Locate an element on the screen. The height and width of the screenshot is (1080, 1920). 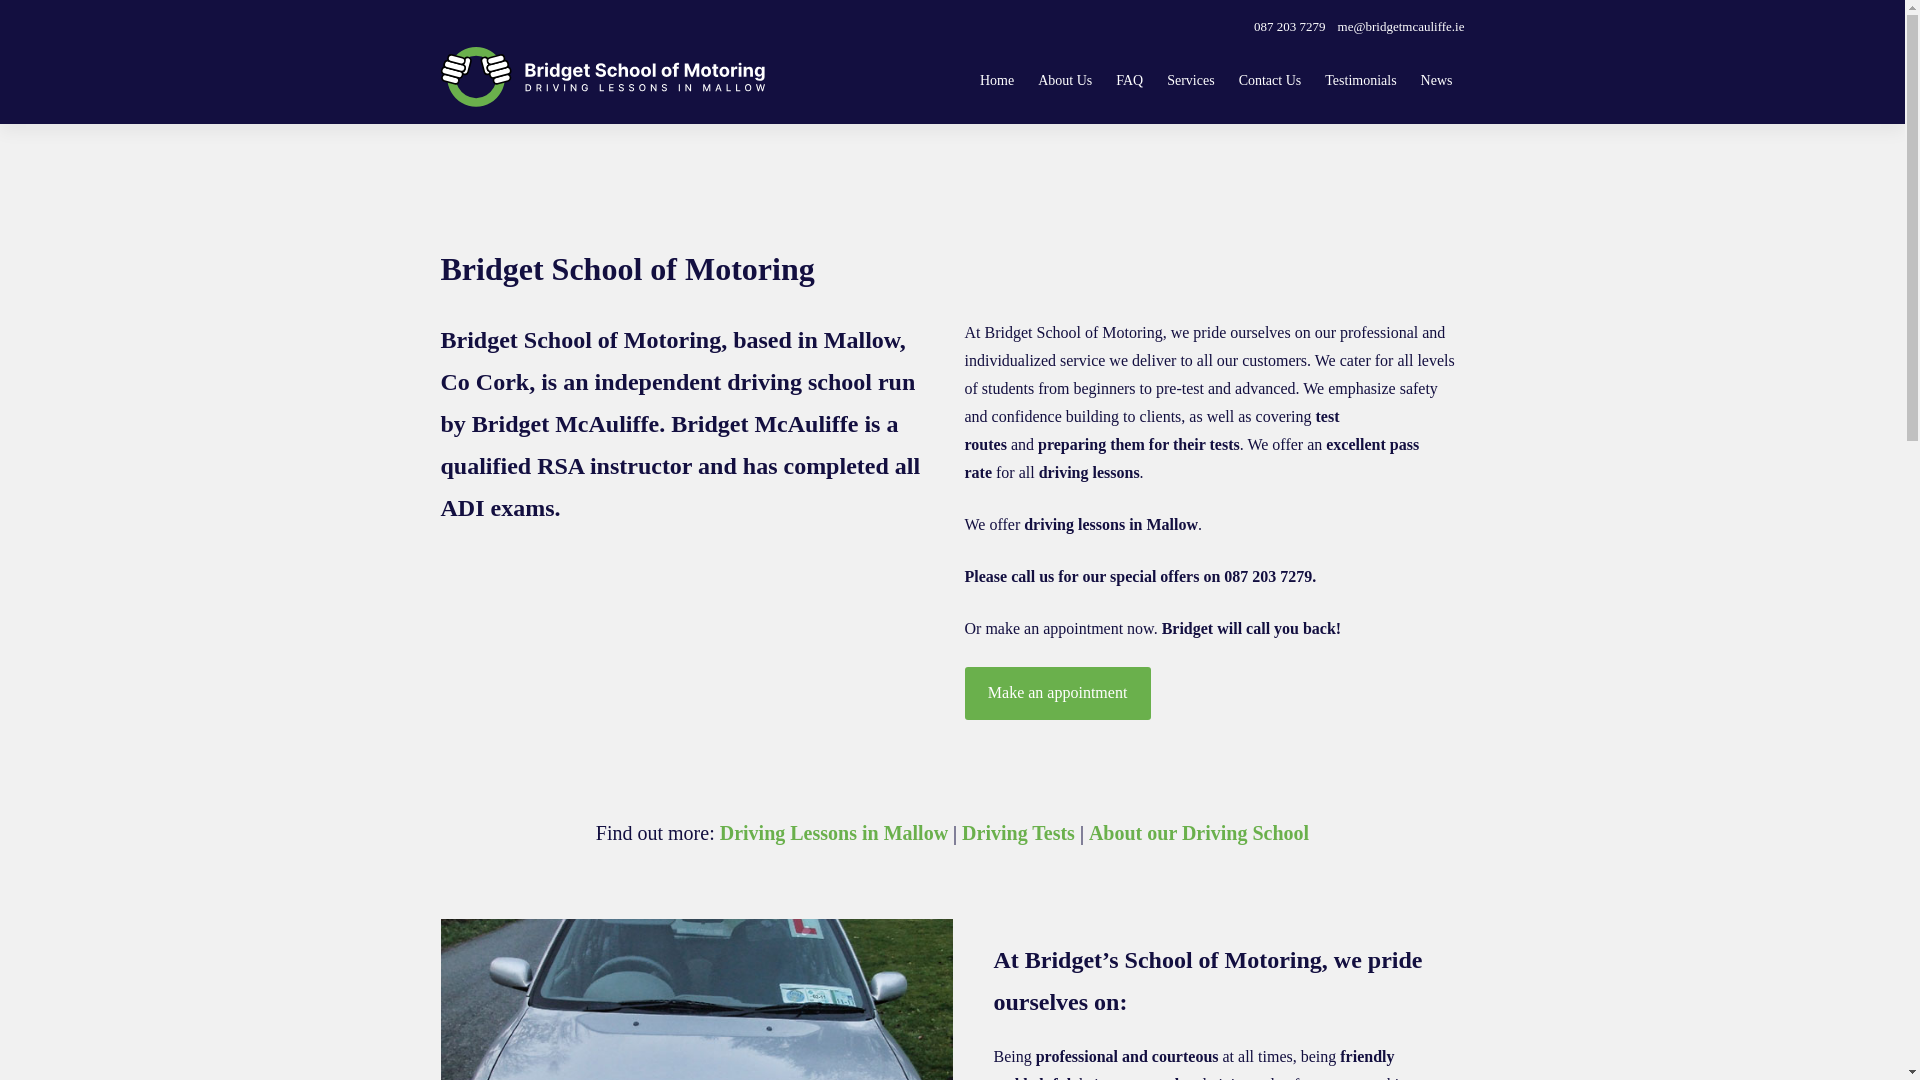
Driving Lessons in Mallow is located at coordinates (834, 832).